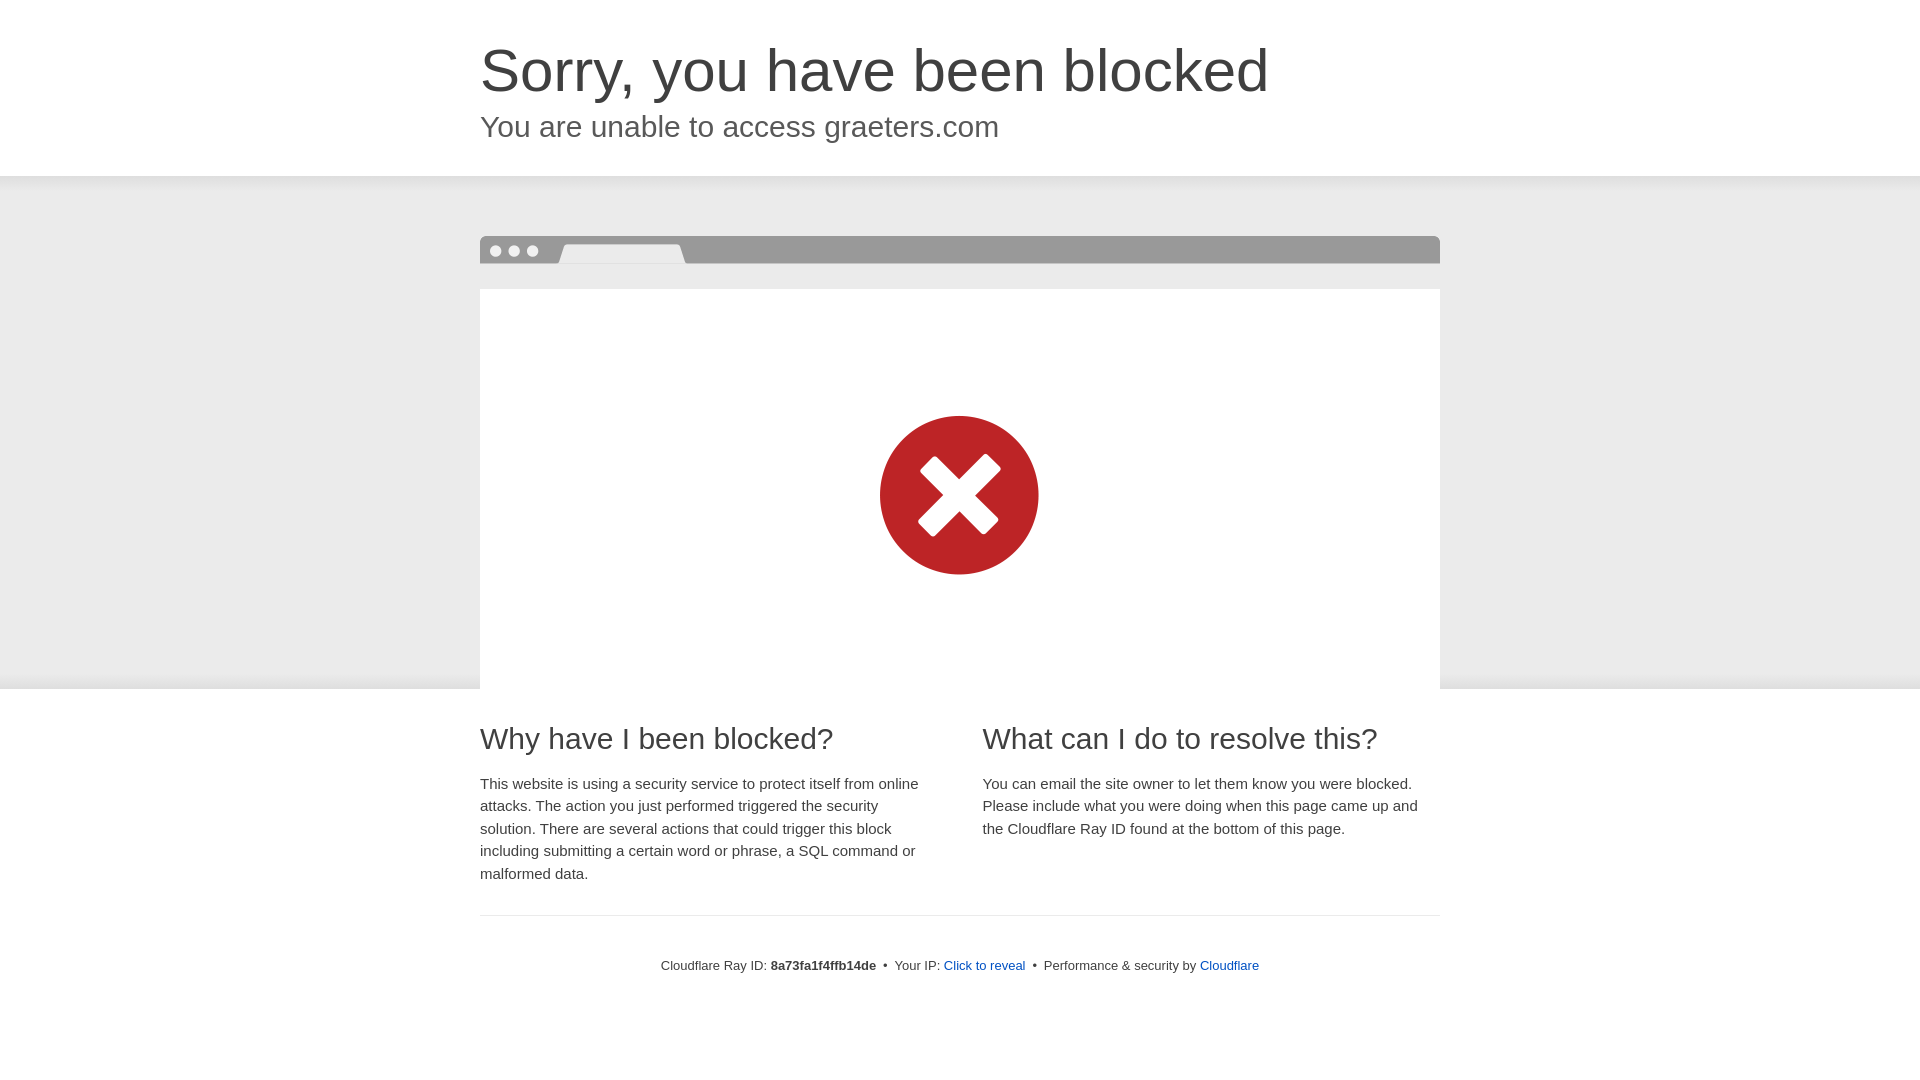 The height and width of the screenshot is (1080, 1920). What do you see at coordinates (984, 966) in the screenshot?
I see `Click to reveal` at bounding box center [984, 966].